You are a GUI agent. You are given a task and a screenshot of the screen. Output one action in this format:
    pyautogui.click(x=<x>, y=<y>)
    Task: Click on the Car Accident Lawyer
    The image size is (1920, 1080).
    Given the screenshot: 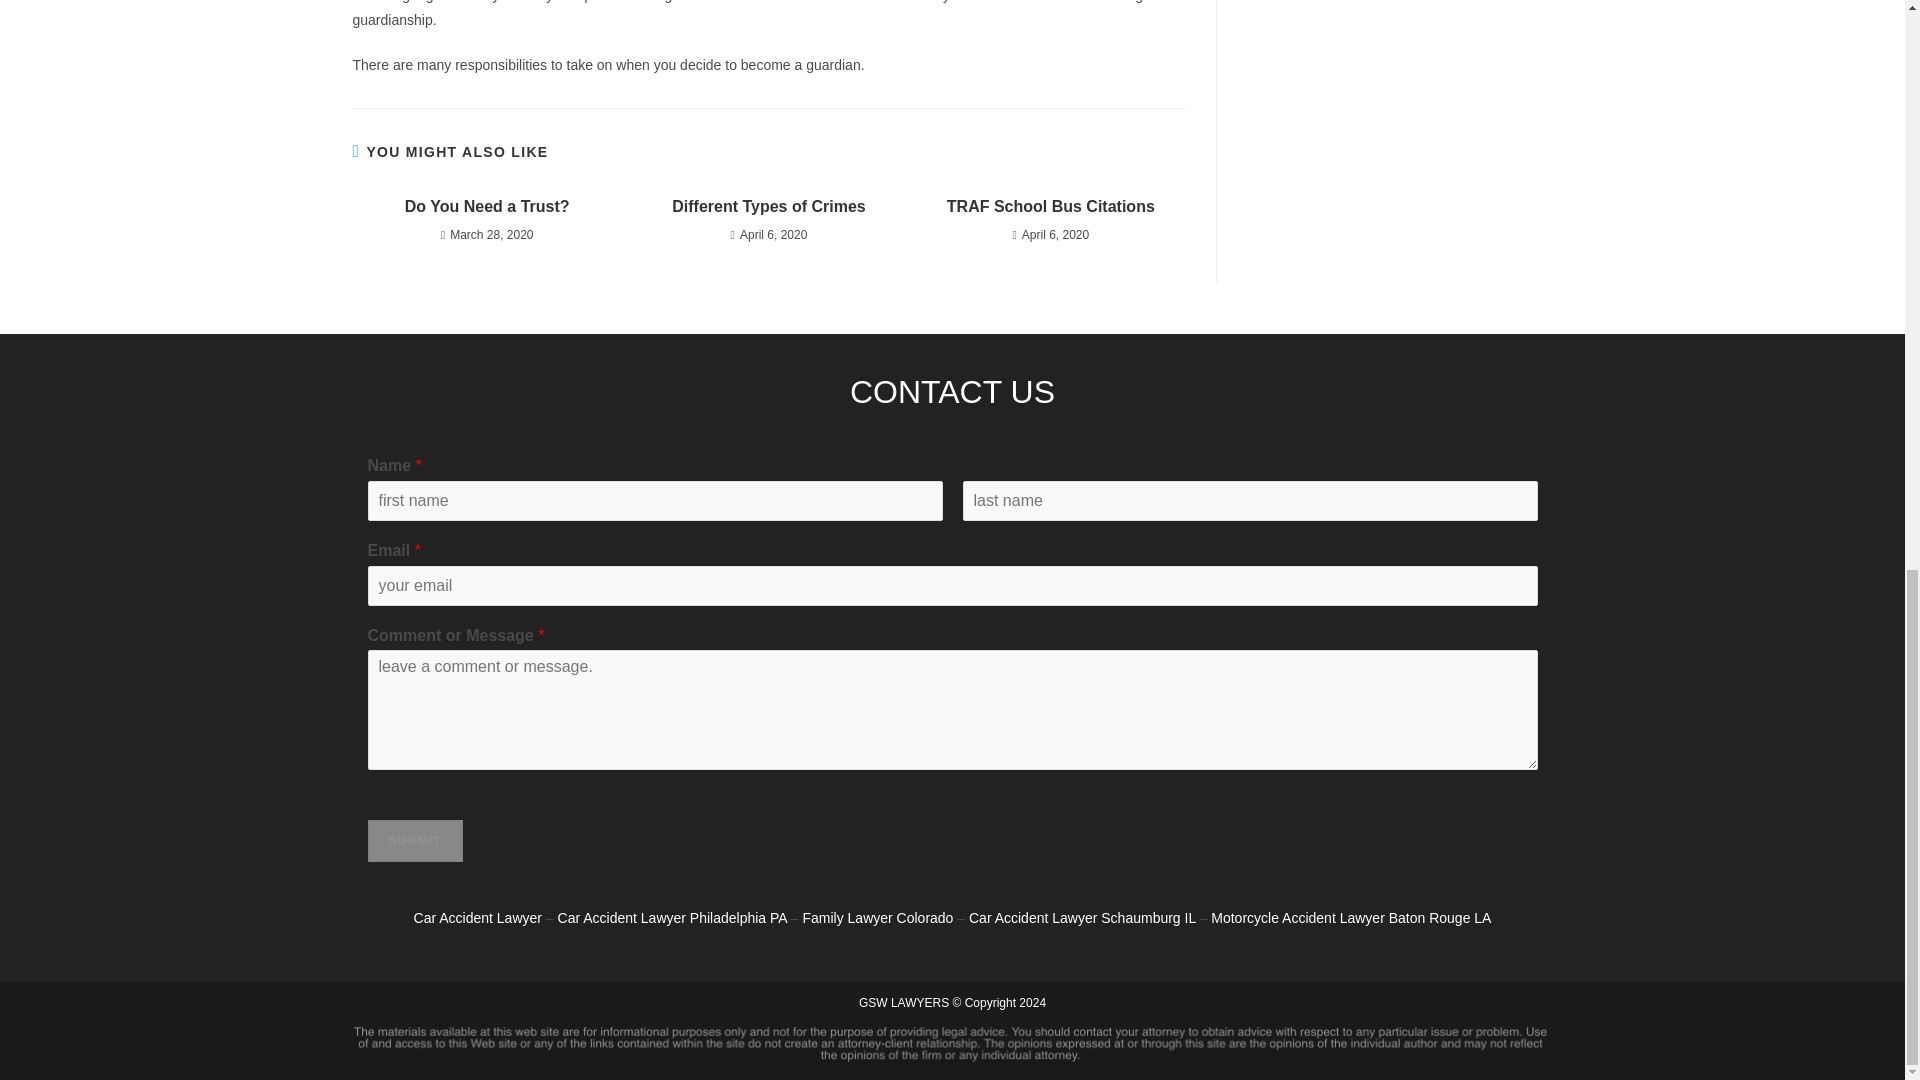 What is the action you would take?
    pyautogui.click(x=478, y=918)
    